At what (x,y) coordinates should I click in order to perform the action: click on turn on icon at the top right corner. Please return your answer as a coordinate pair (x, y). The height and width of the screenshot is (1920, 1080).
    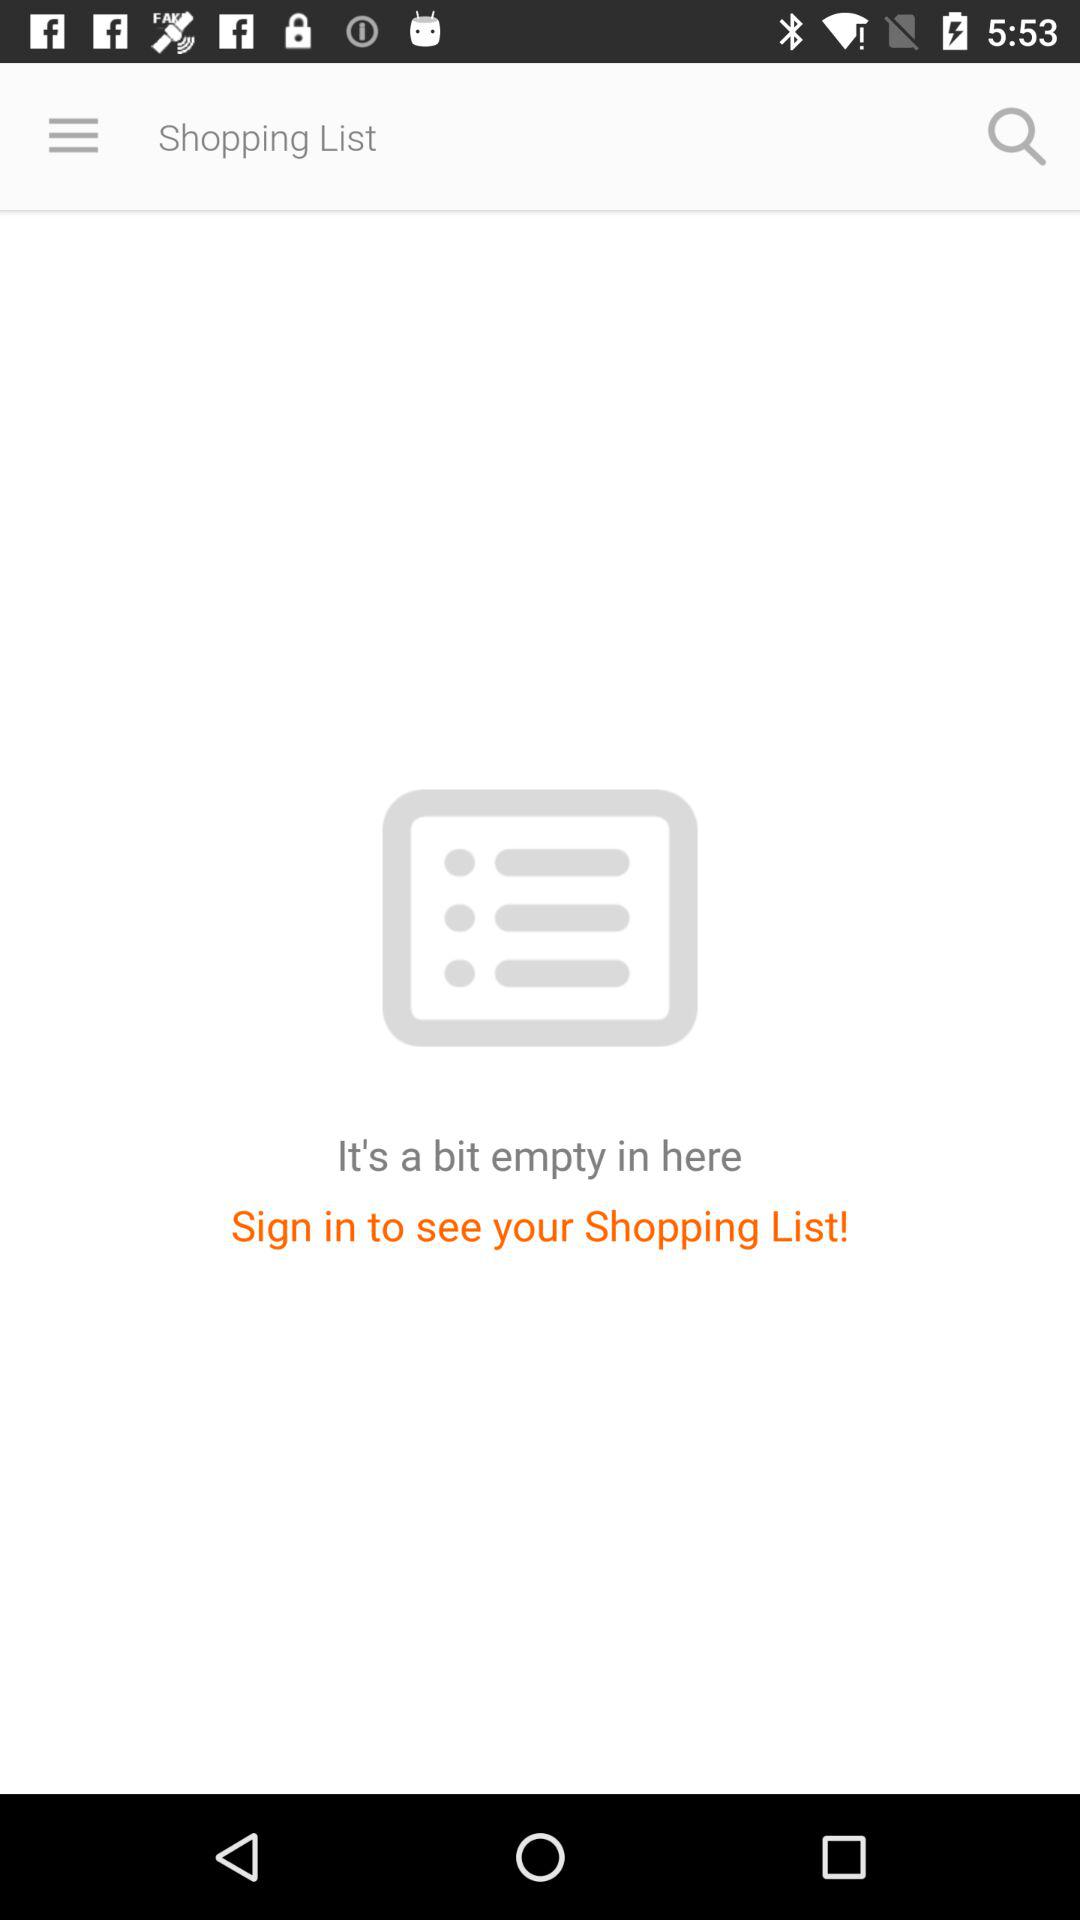
    Looking at the image, I should click on (1016, 136).